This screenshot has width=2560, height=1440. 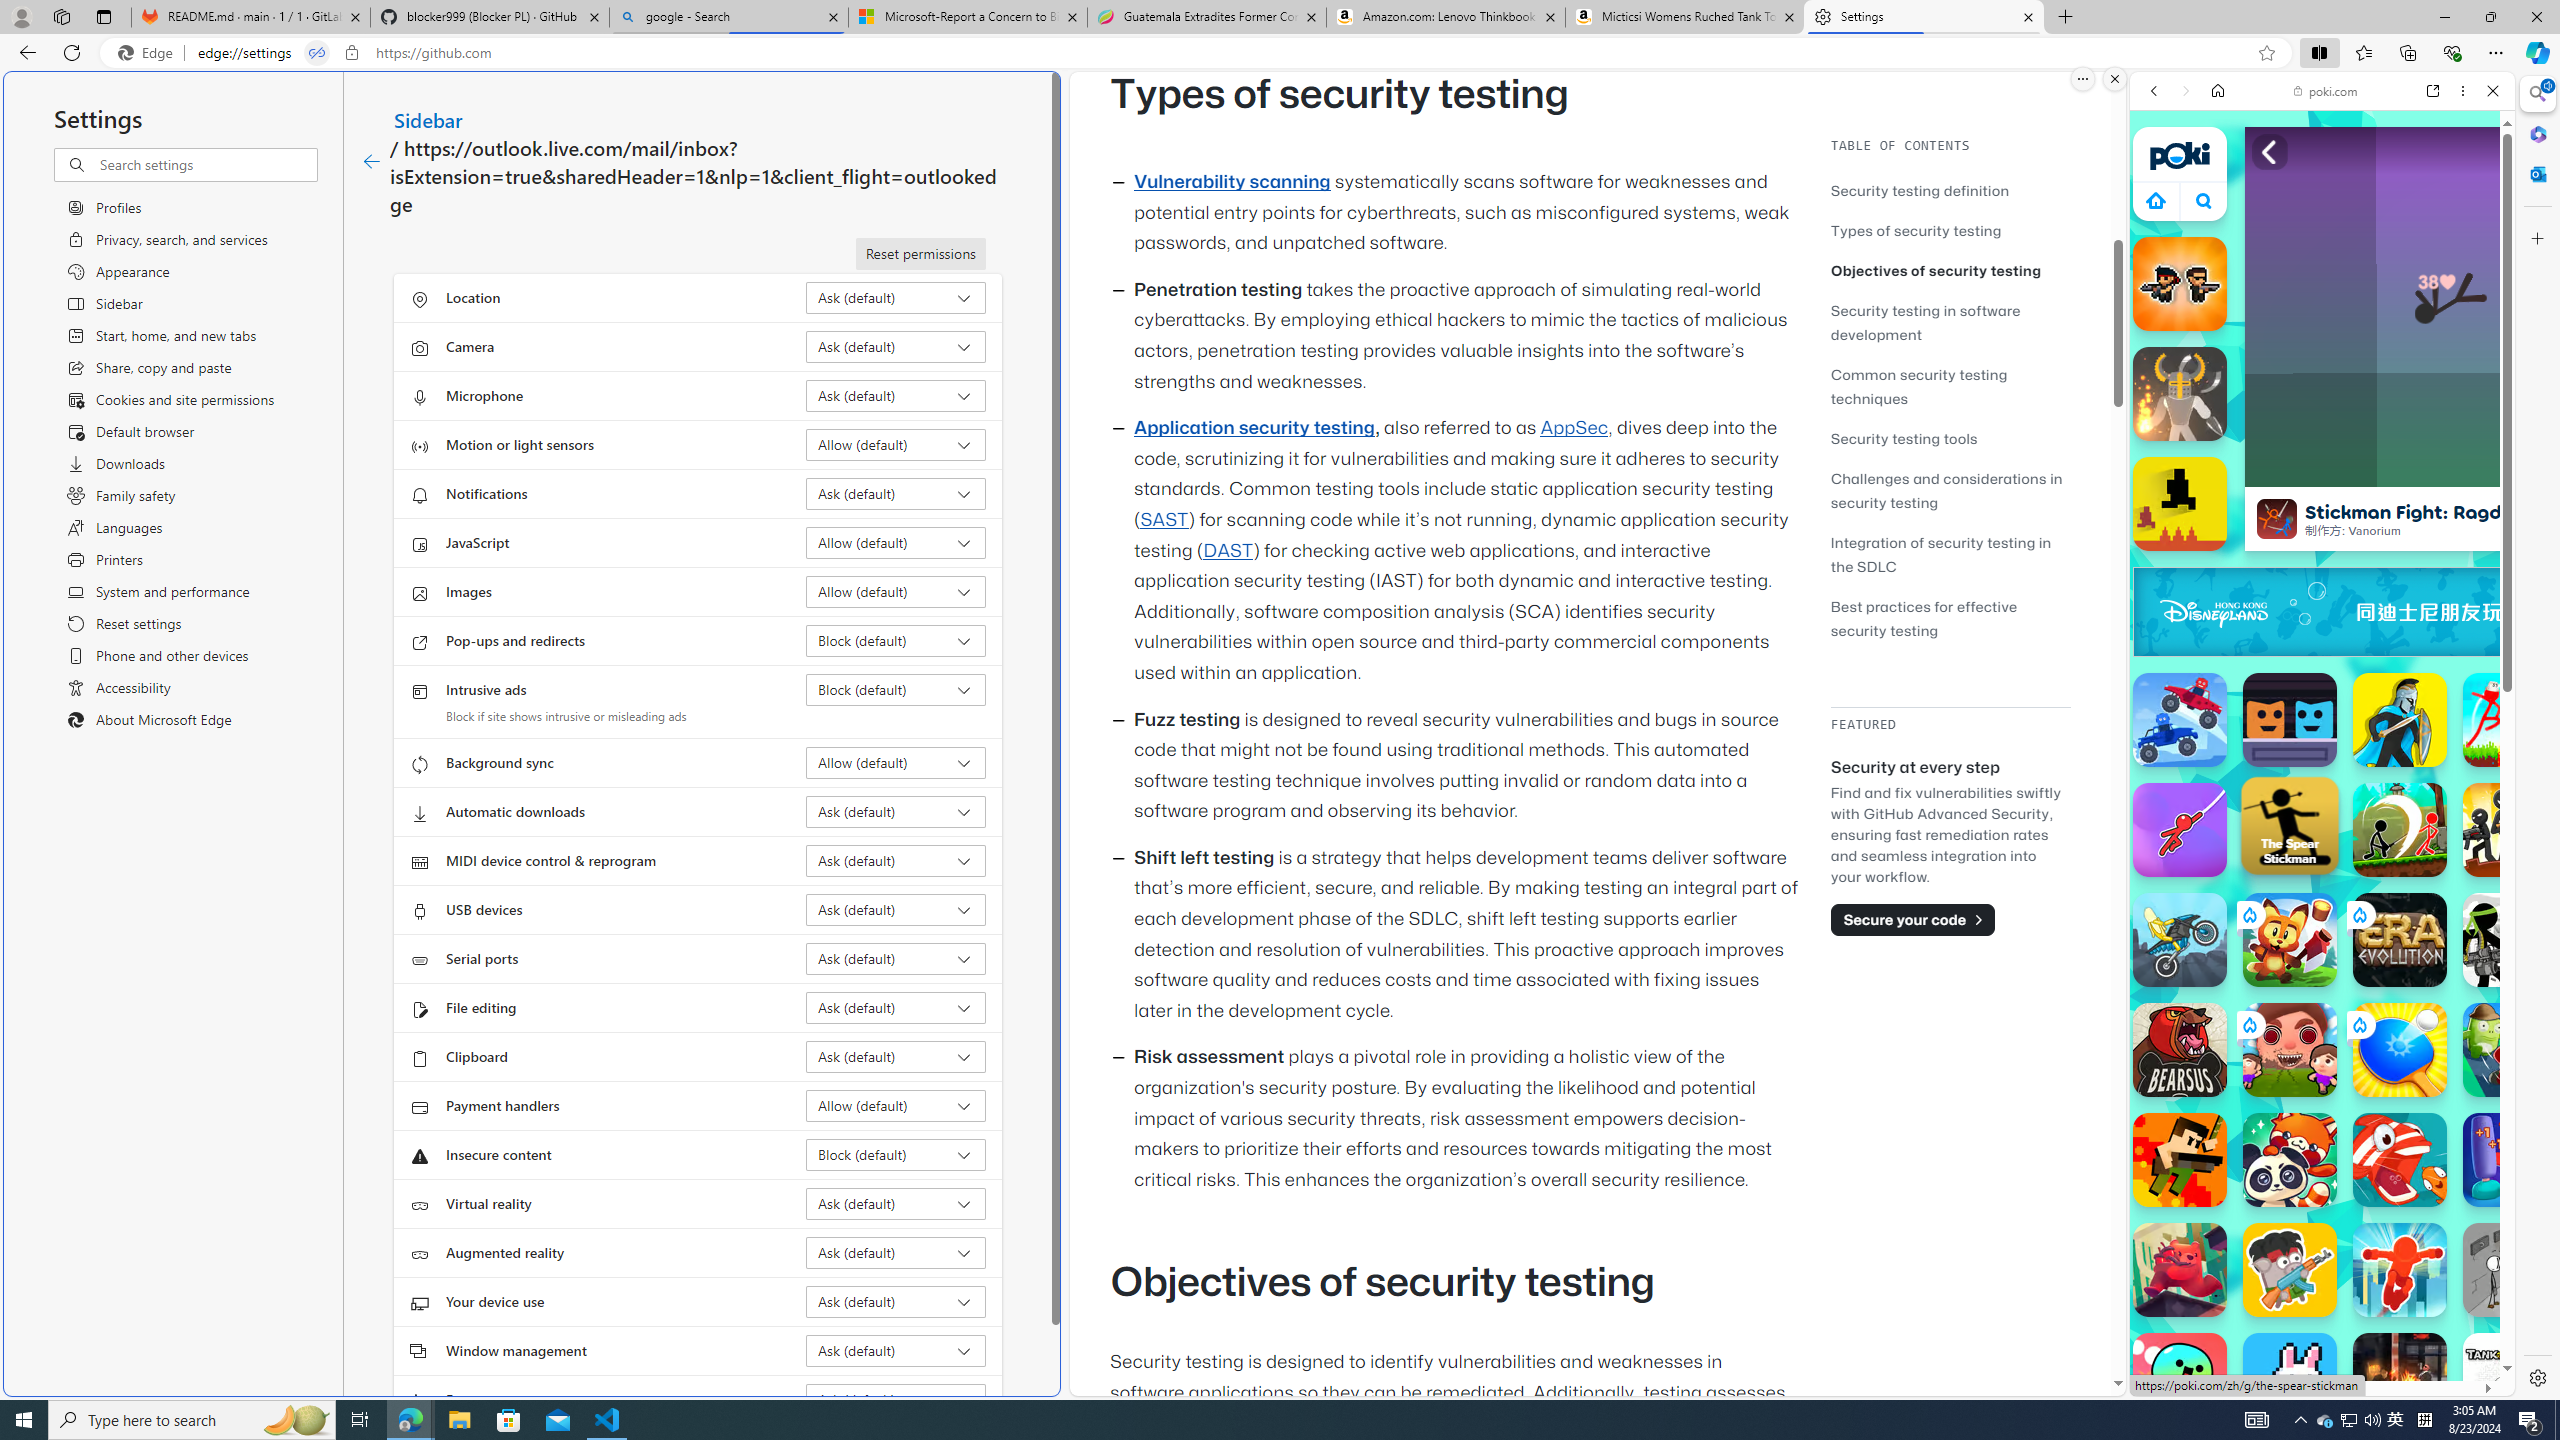 I want to click on Class: gwd_spritesheet_912384684, so click(x=2497, y=612).